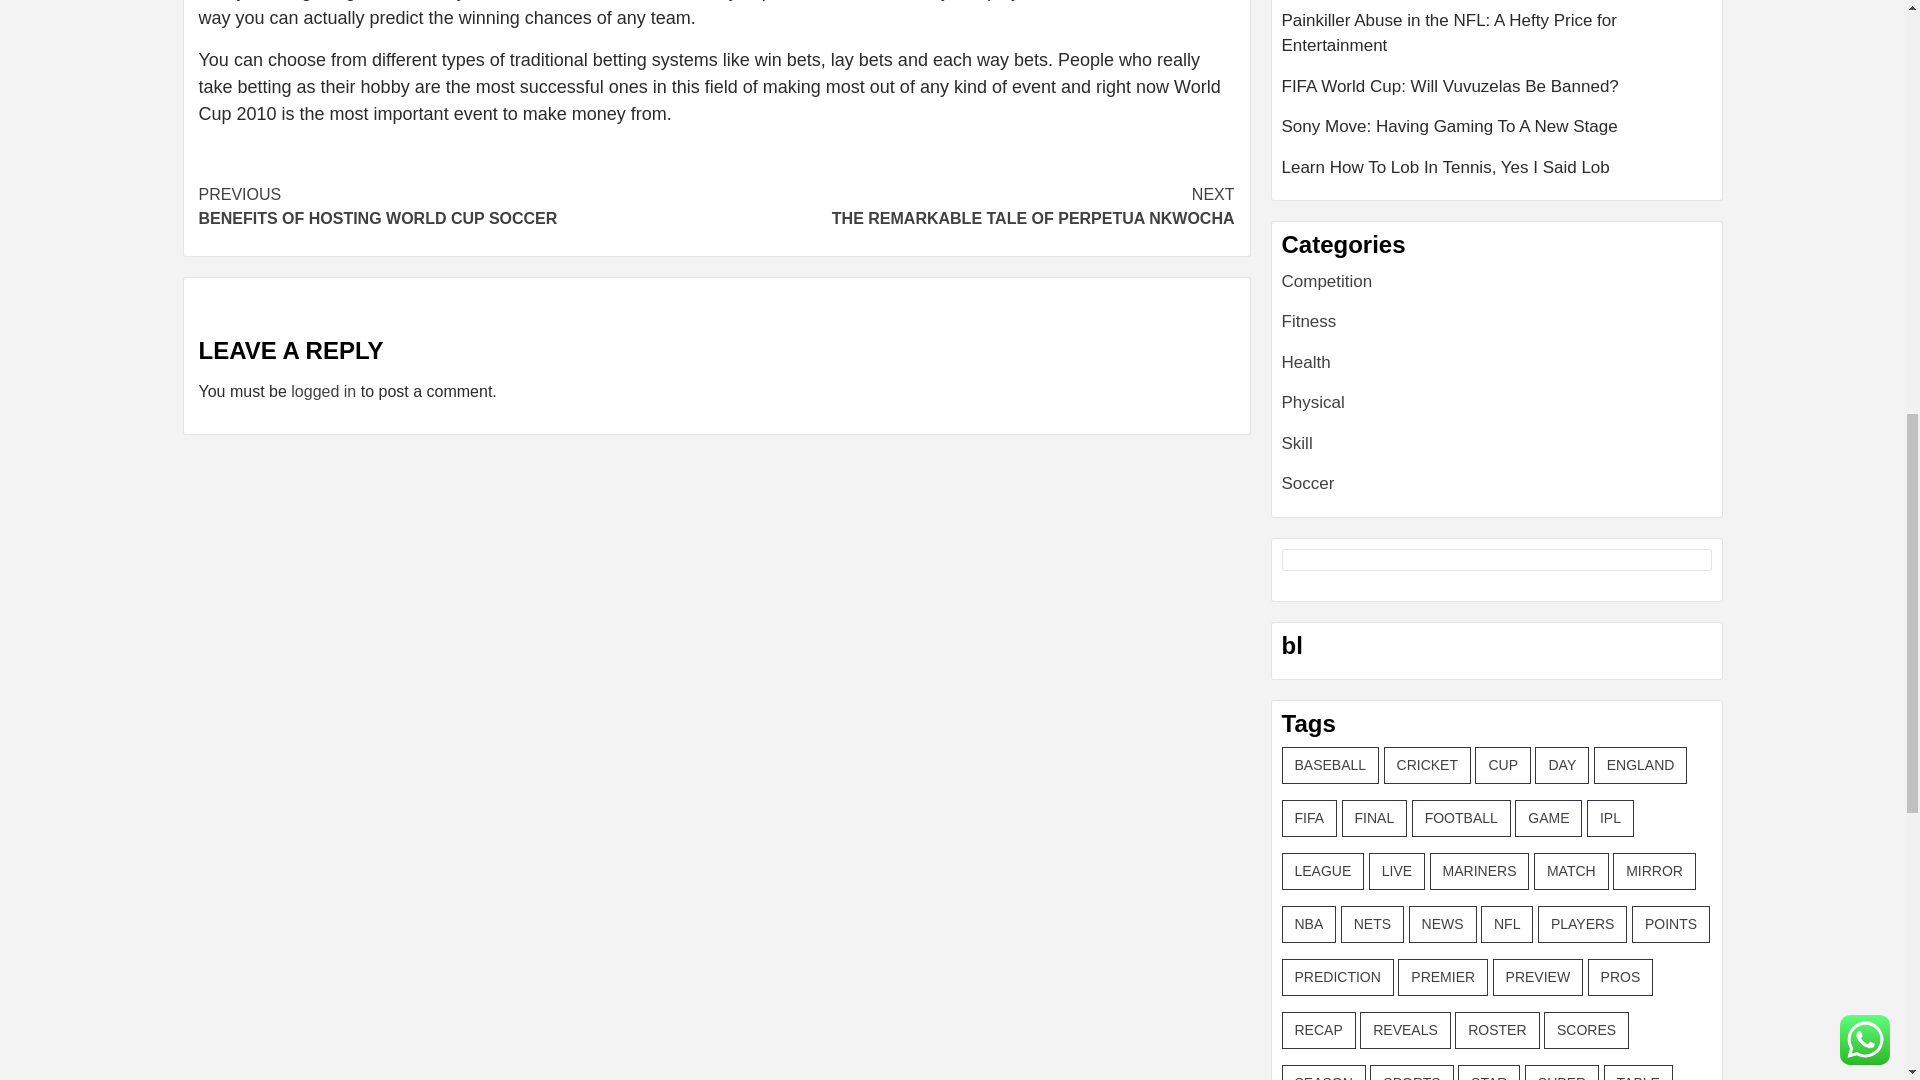 The image size is (1920, 1080). I want to click on Sony Move: Having Gaming To A New Stage, so click(1497, 94).